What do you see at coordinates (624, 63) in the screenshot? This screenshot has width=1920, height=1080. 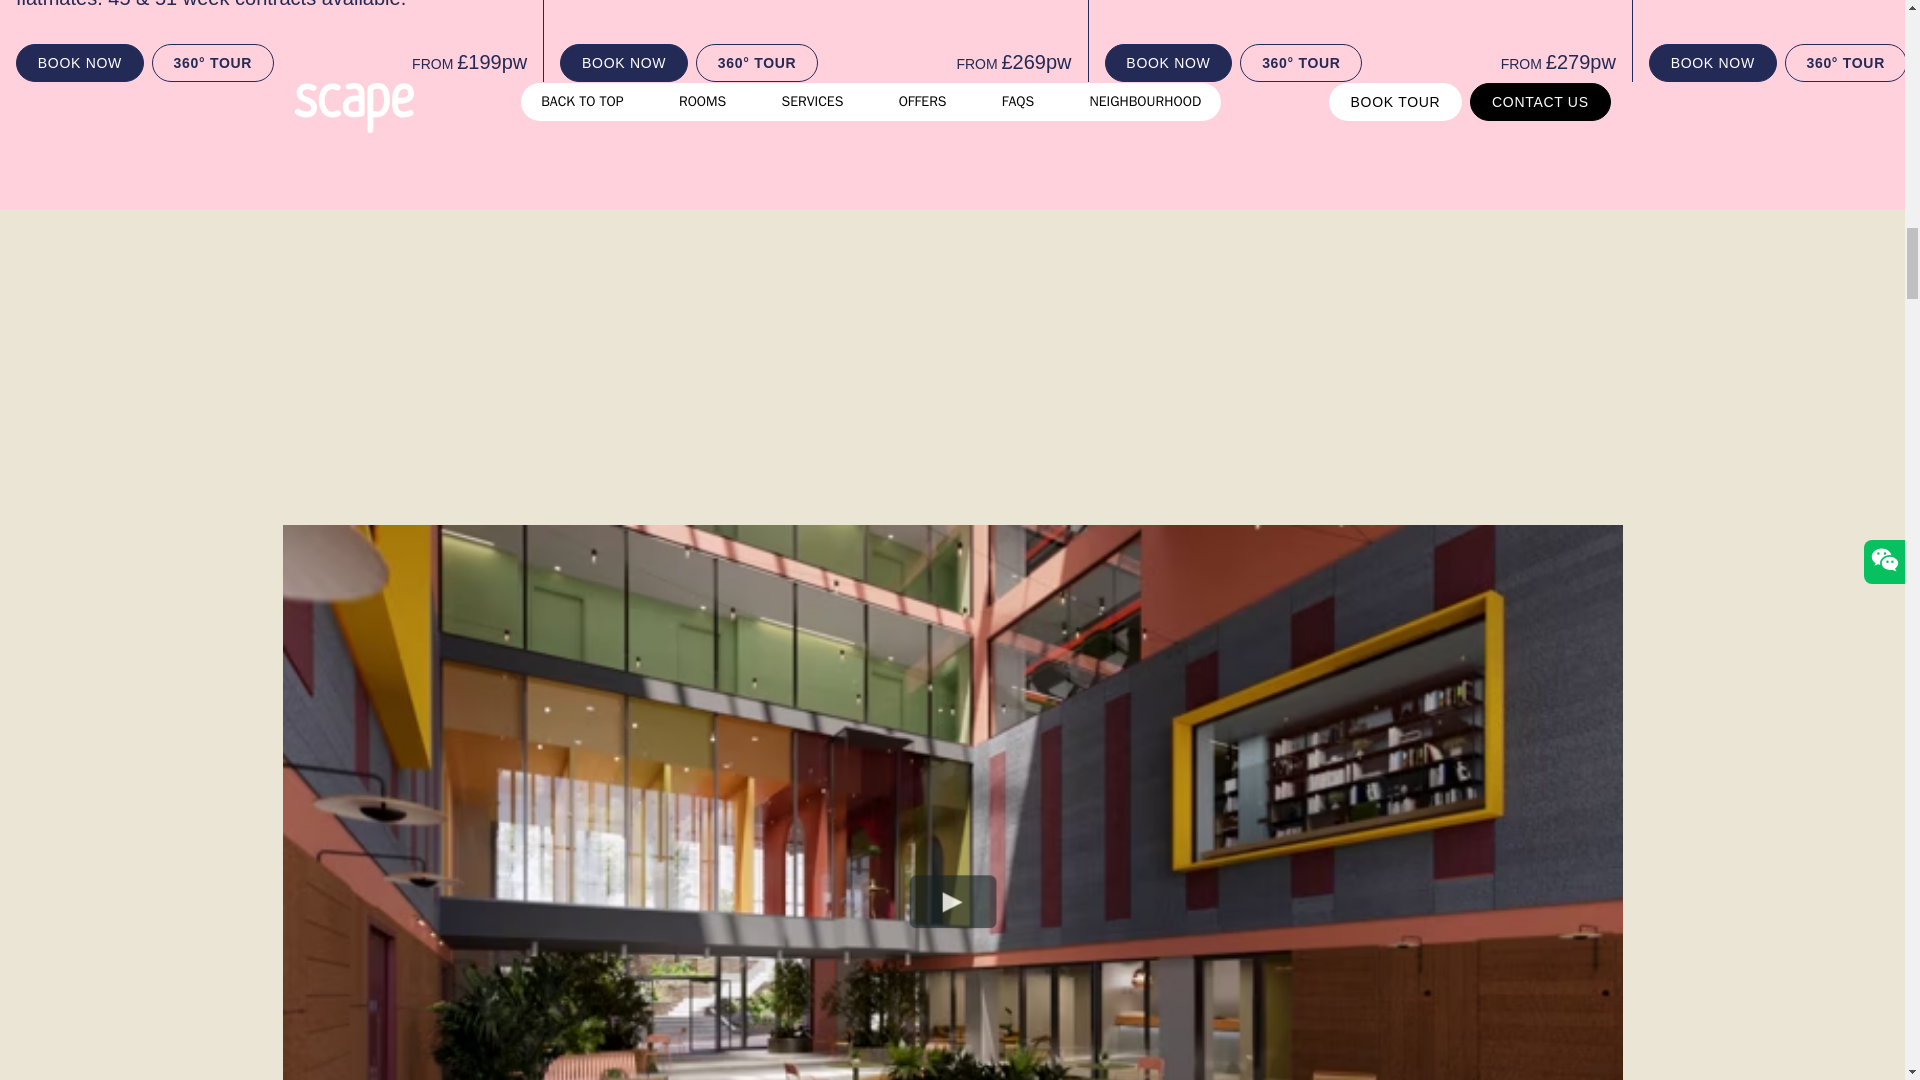 I see `BOOK NOW` at bounding box center [624, 63].